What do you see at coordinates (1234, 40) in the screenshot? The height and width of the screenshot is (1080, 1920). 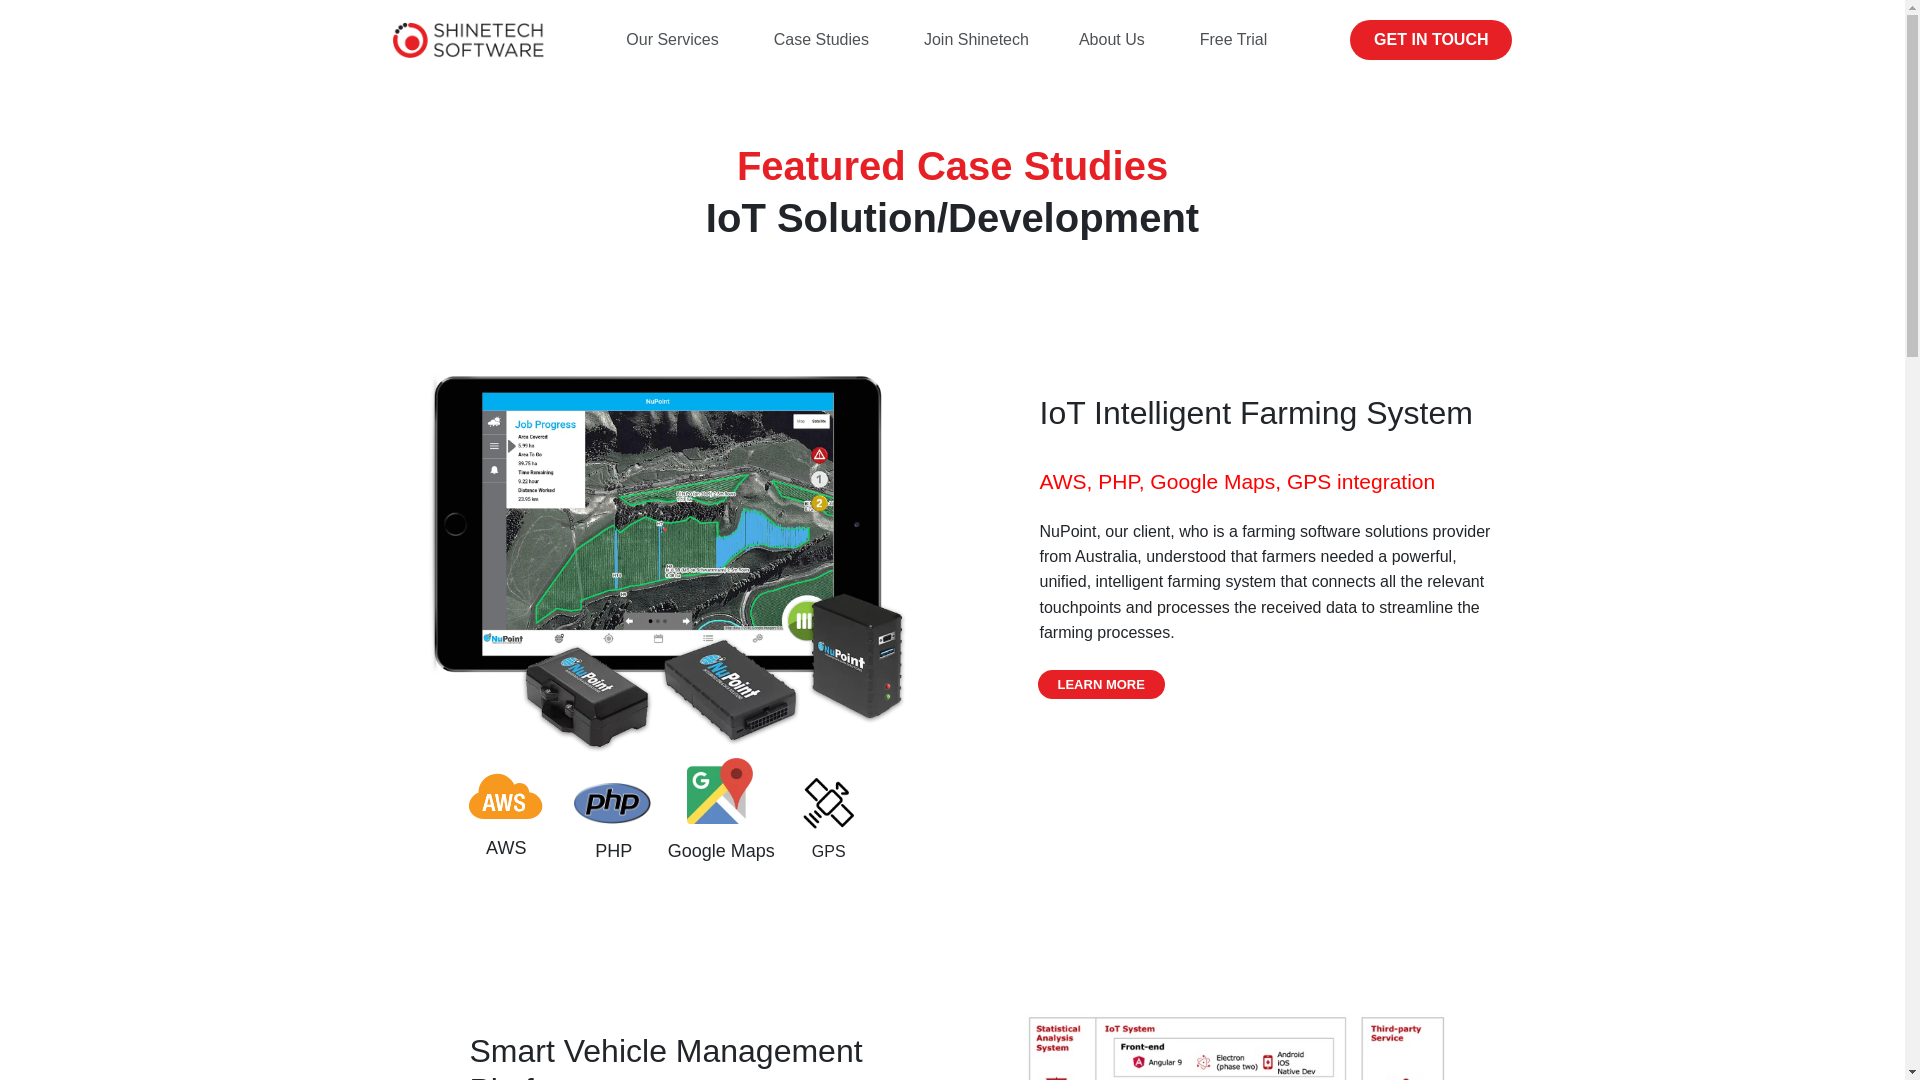 I see `Free Trial` at bounding box center [1234, 40].